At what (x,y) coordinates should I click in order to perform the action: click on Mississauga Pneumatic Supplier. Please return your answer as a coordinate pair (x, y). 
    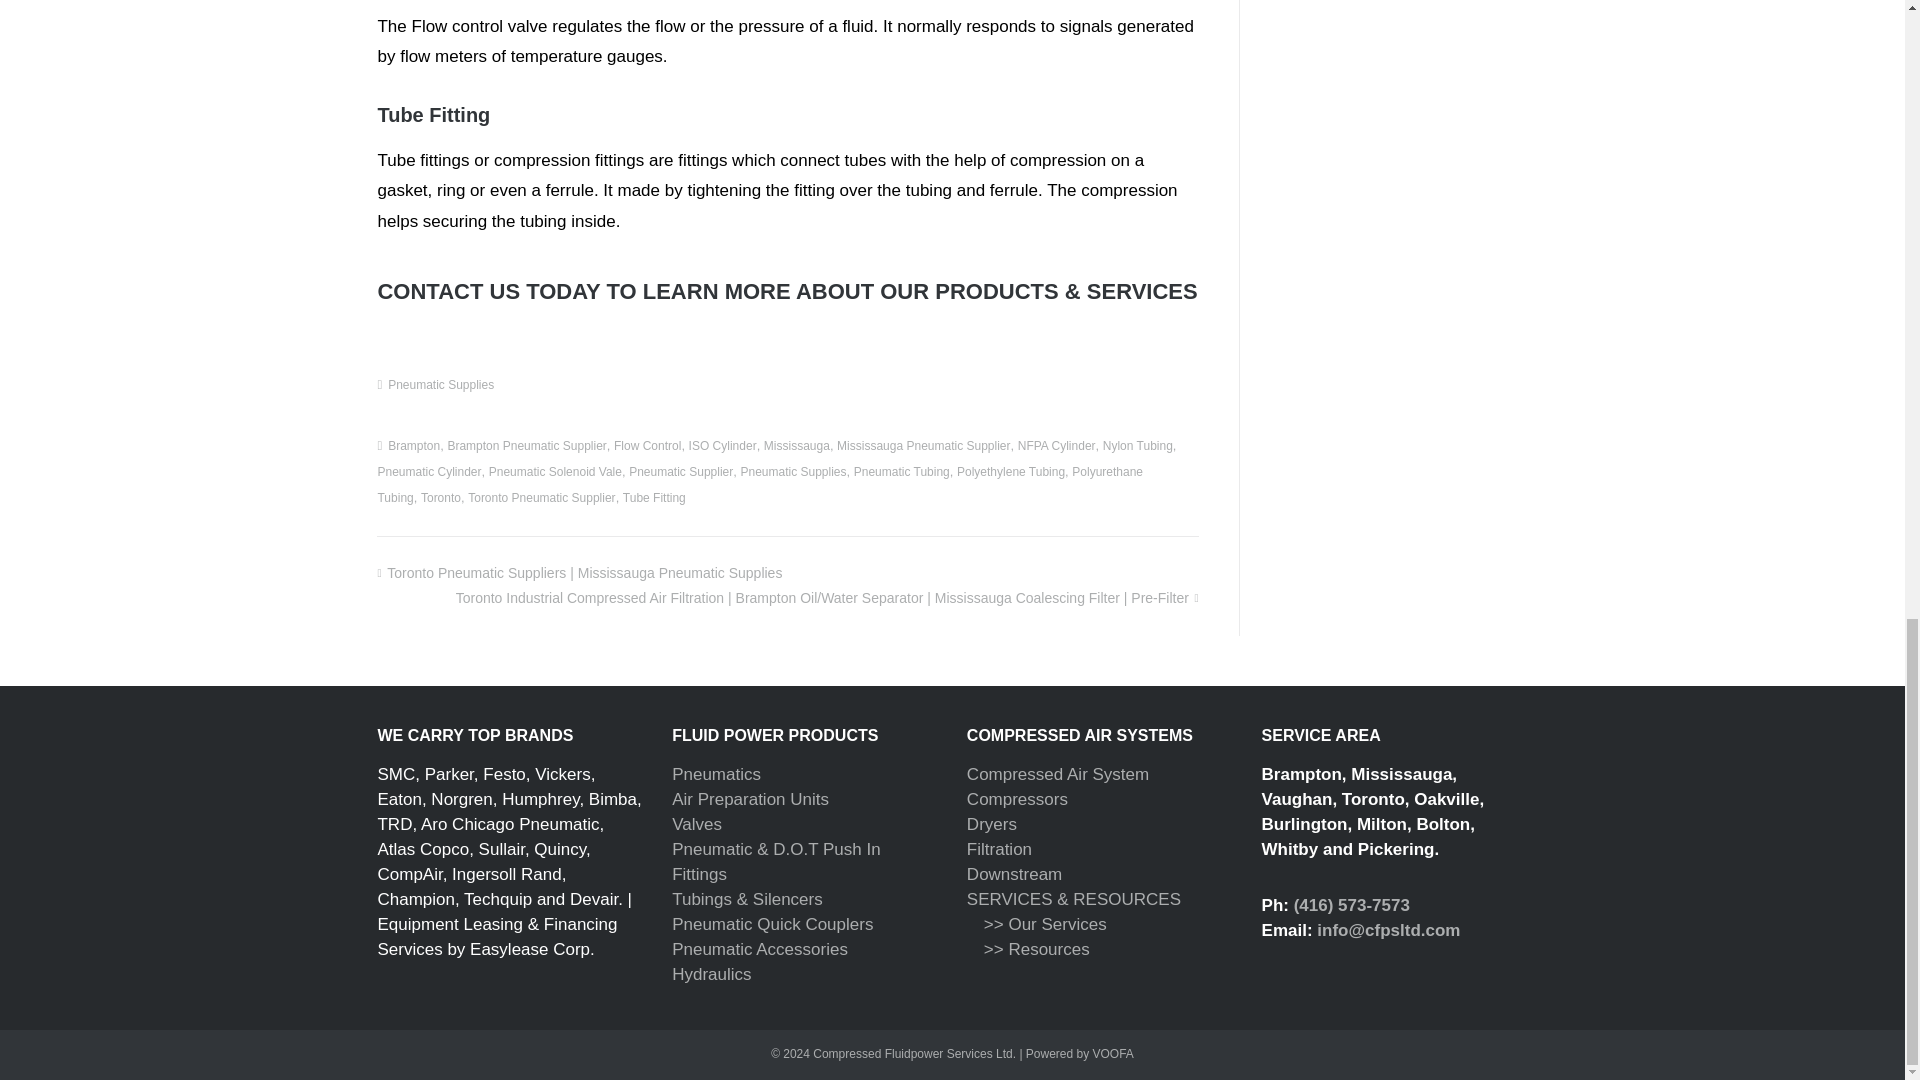
    Looking at the image, I should click on (923, 445).